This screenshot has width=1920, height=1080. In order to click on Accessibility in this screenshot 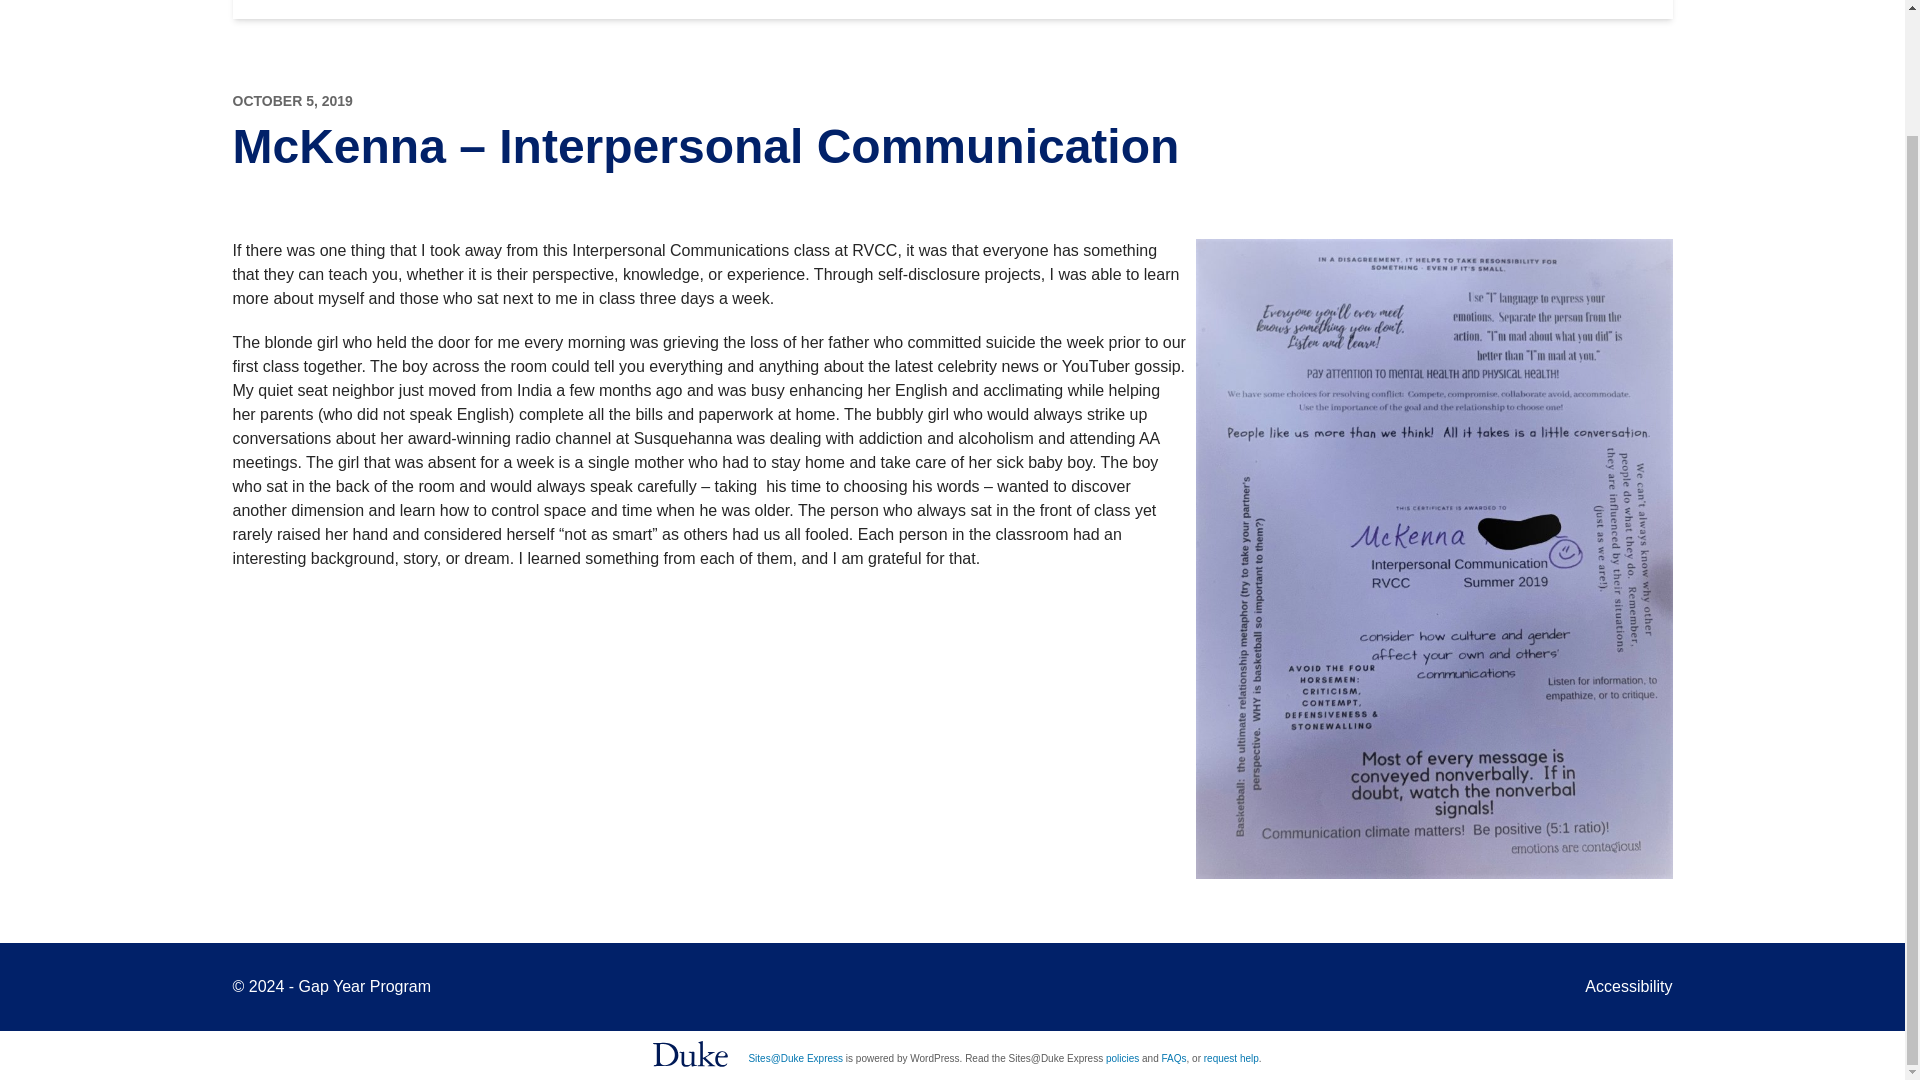, I will do `click(1628, 986)`.